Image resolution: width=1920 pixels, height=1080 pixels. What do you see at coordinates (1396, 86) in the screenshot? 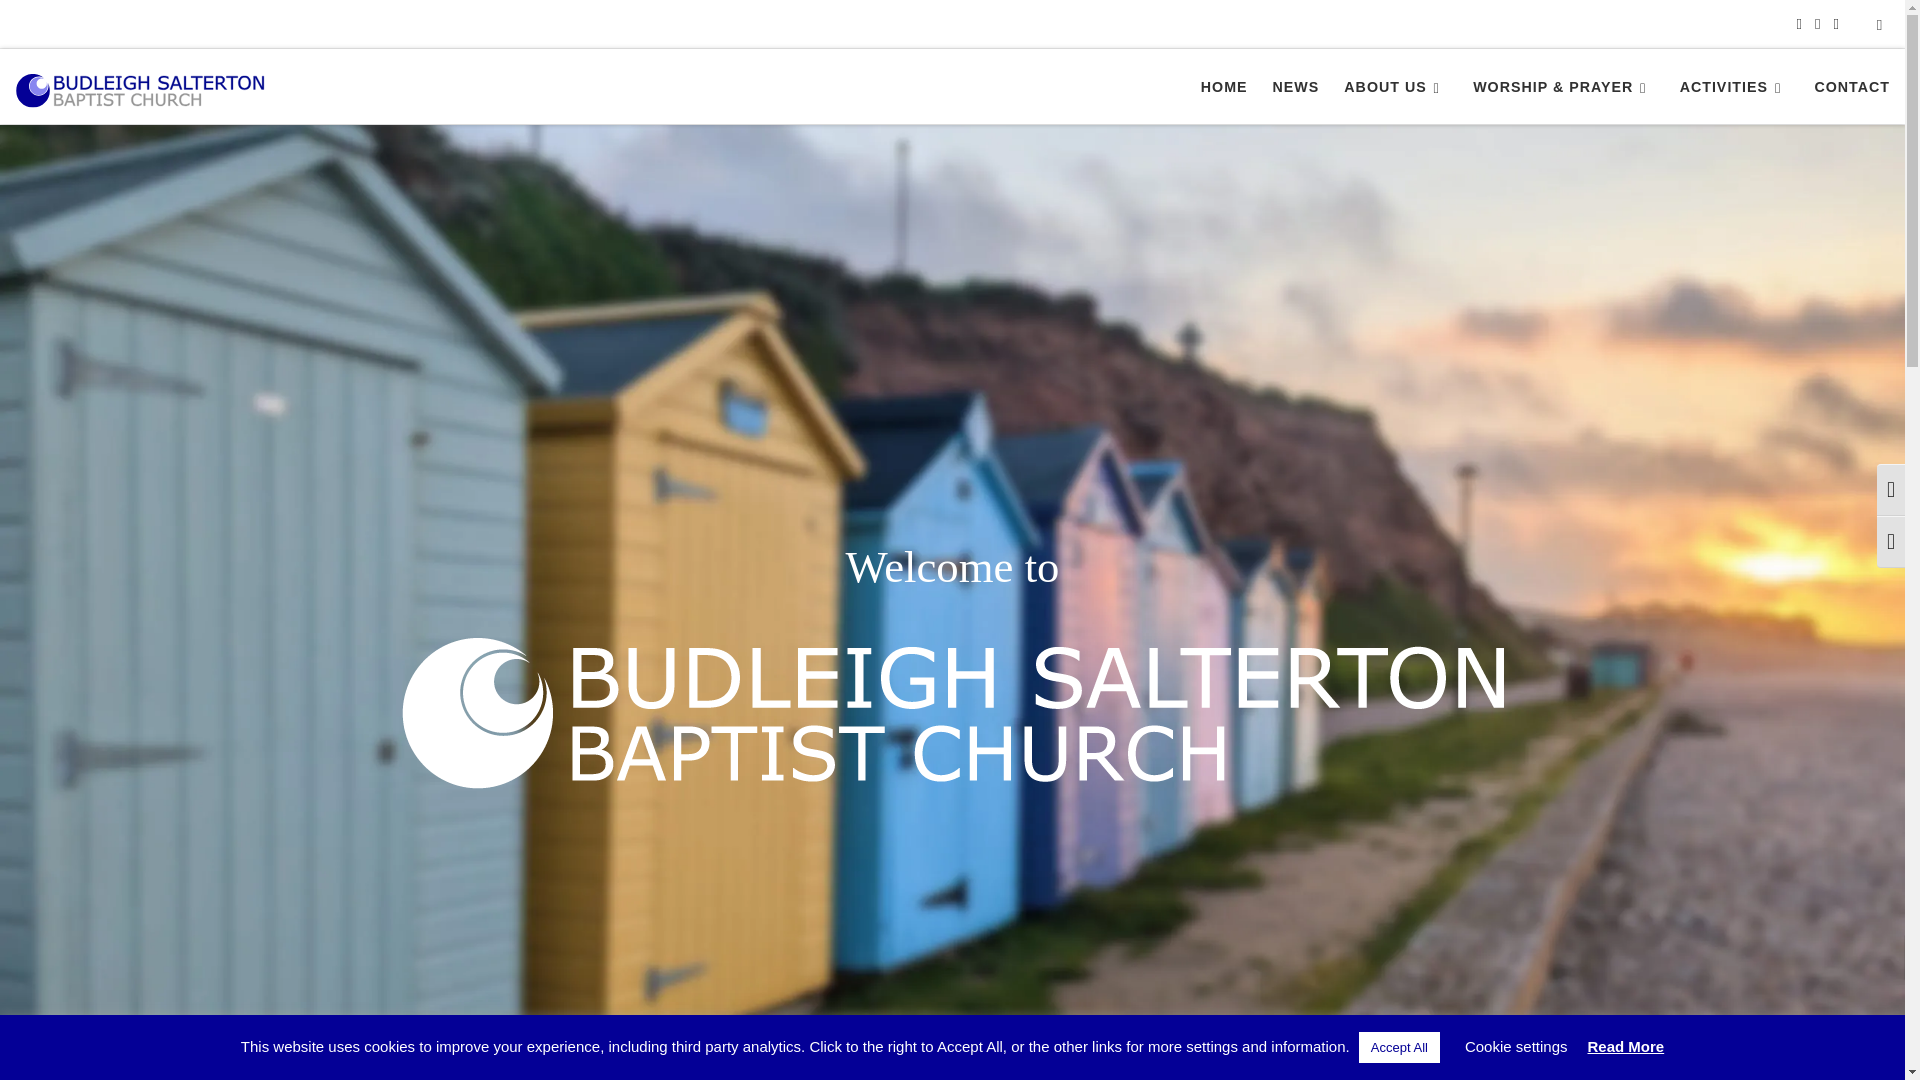
I see `ABOUT US` at bounding box center [1396, 86].